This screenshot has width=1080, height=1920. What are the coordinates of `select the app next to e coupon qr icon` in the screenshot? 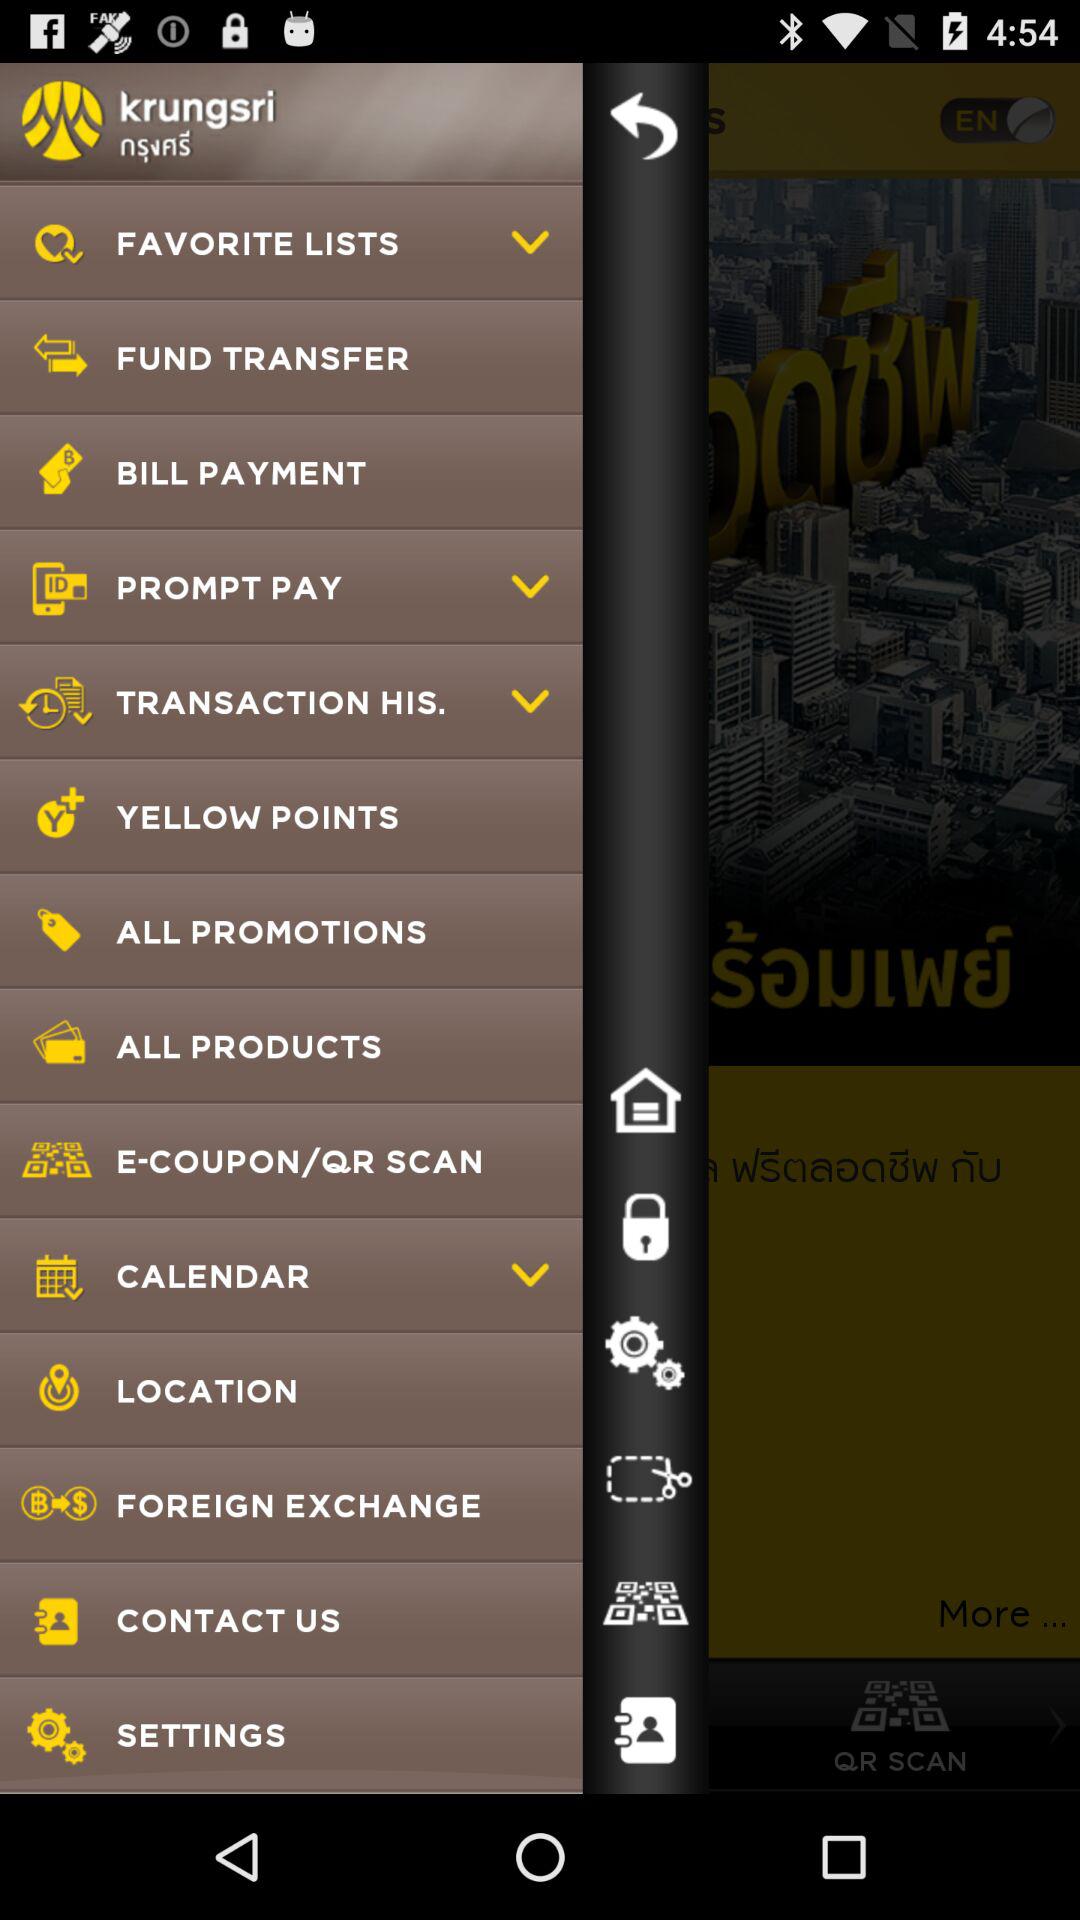 It's located at (645, 1226).